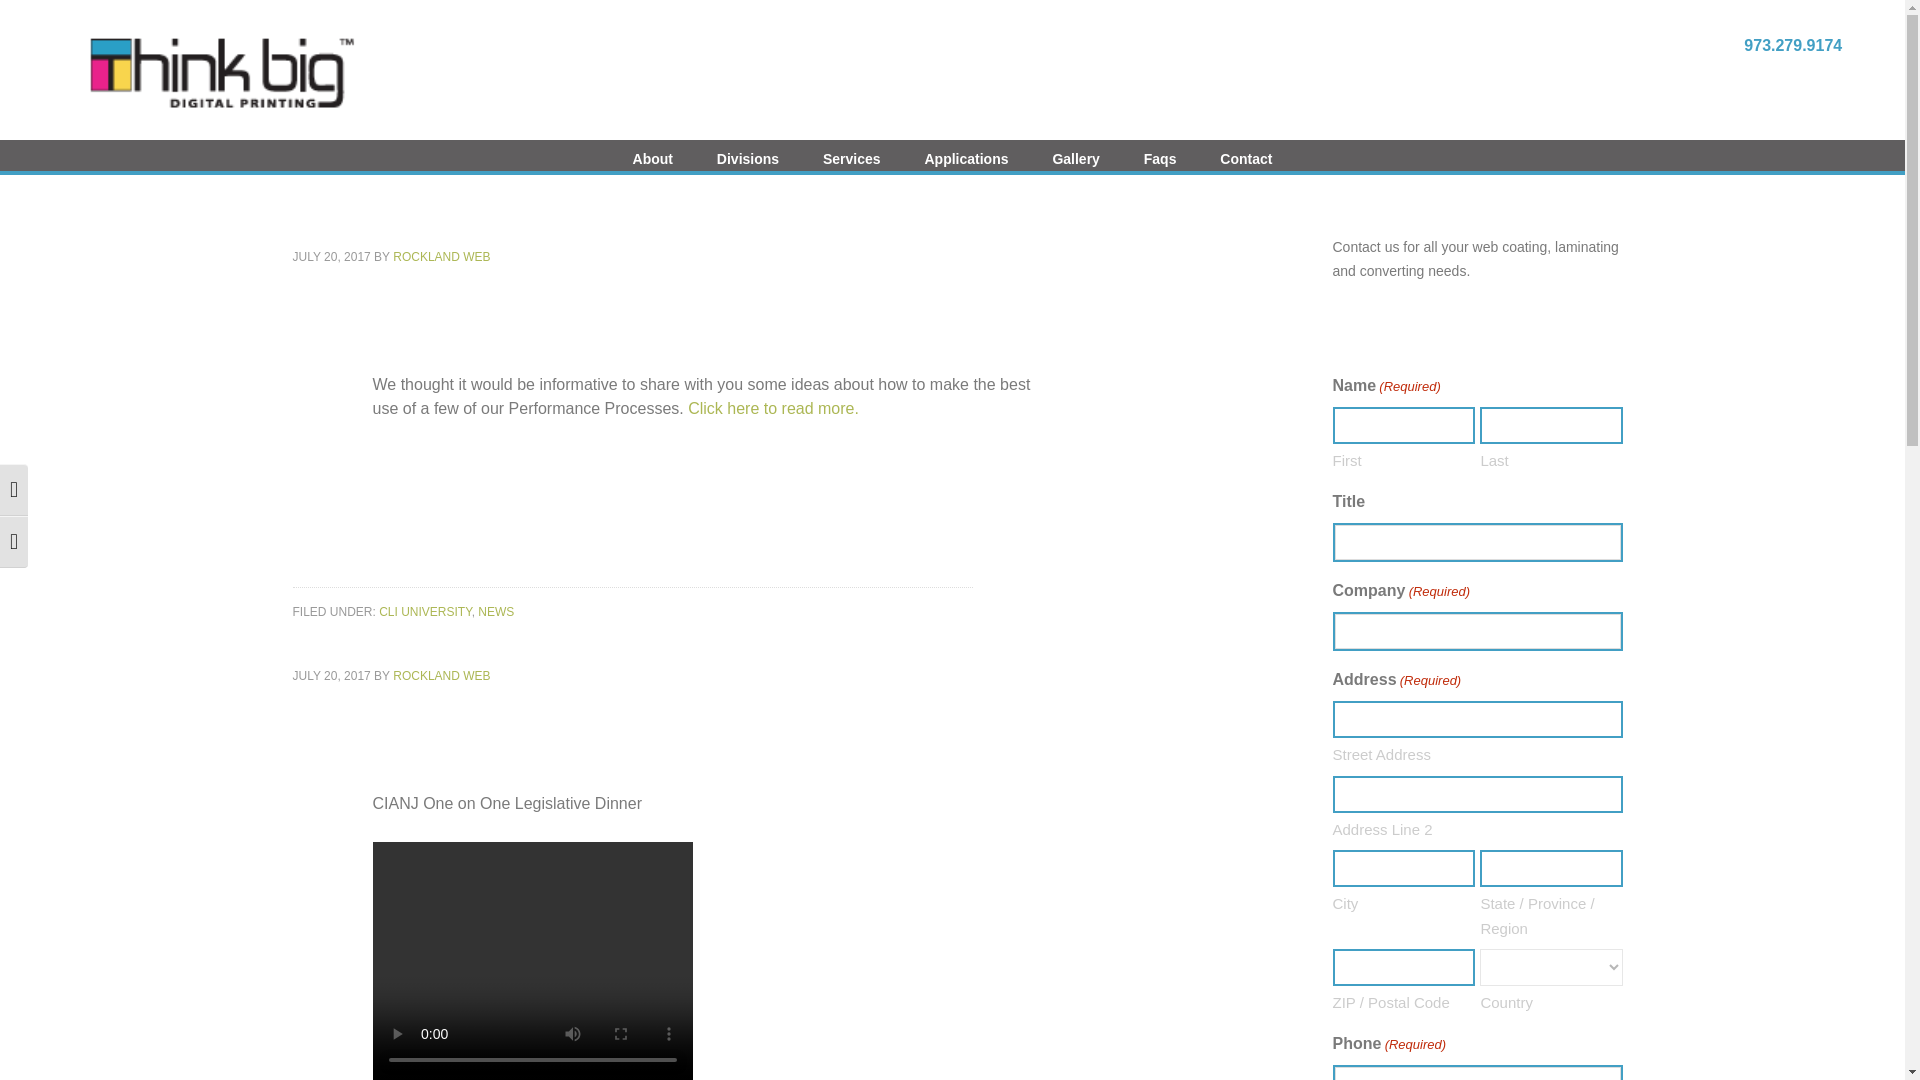 The height and width of the screenshot is (1080, 1920). What do you see at coordinates (496, 611) in the screenshot?
I see `NEWS` at bounding box center [496, 611].